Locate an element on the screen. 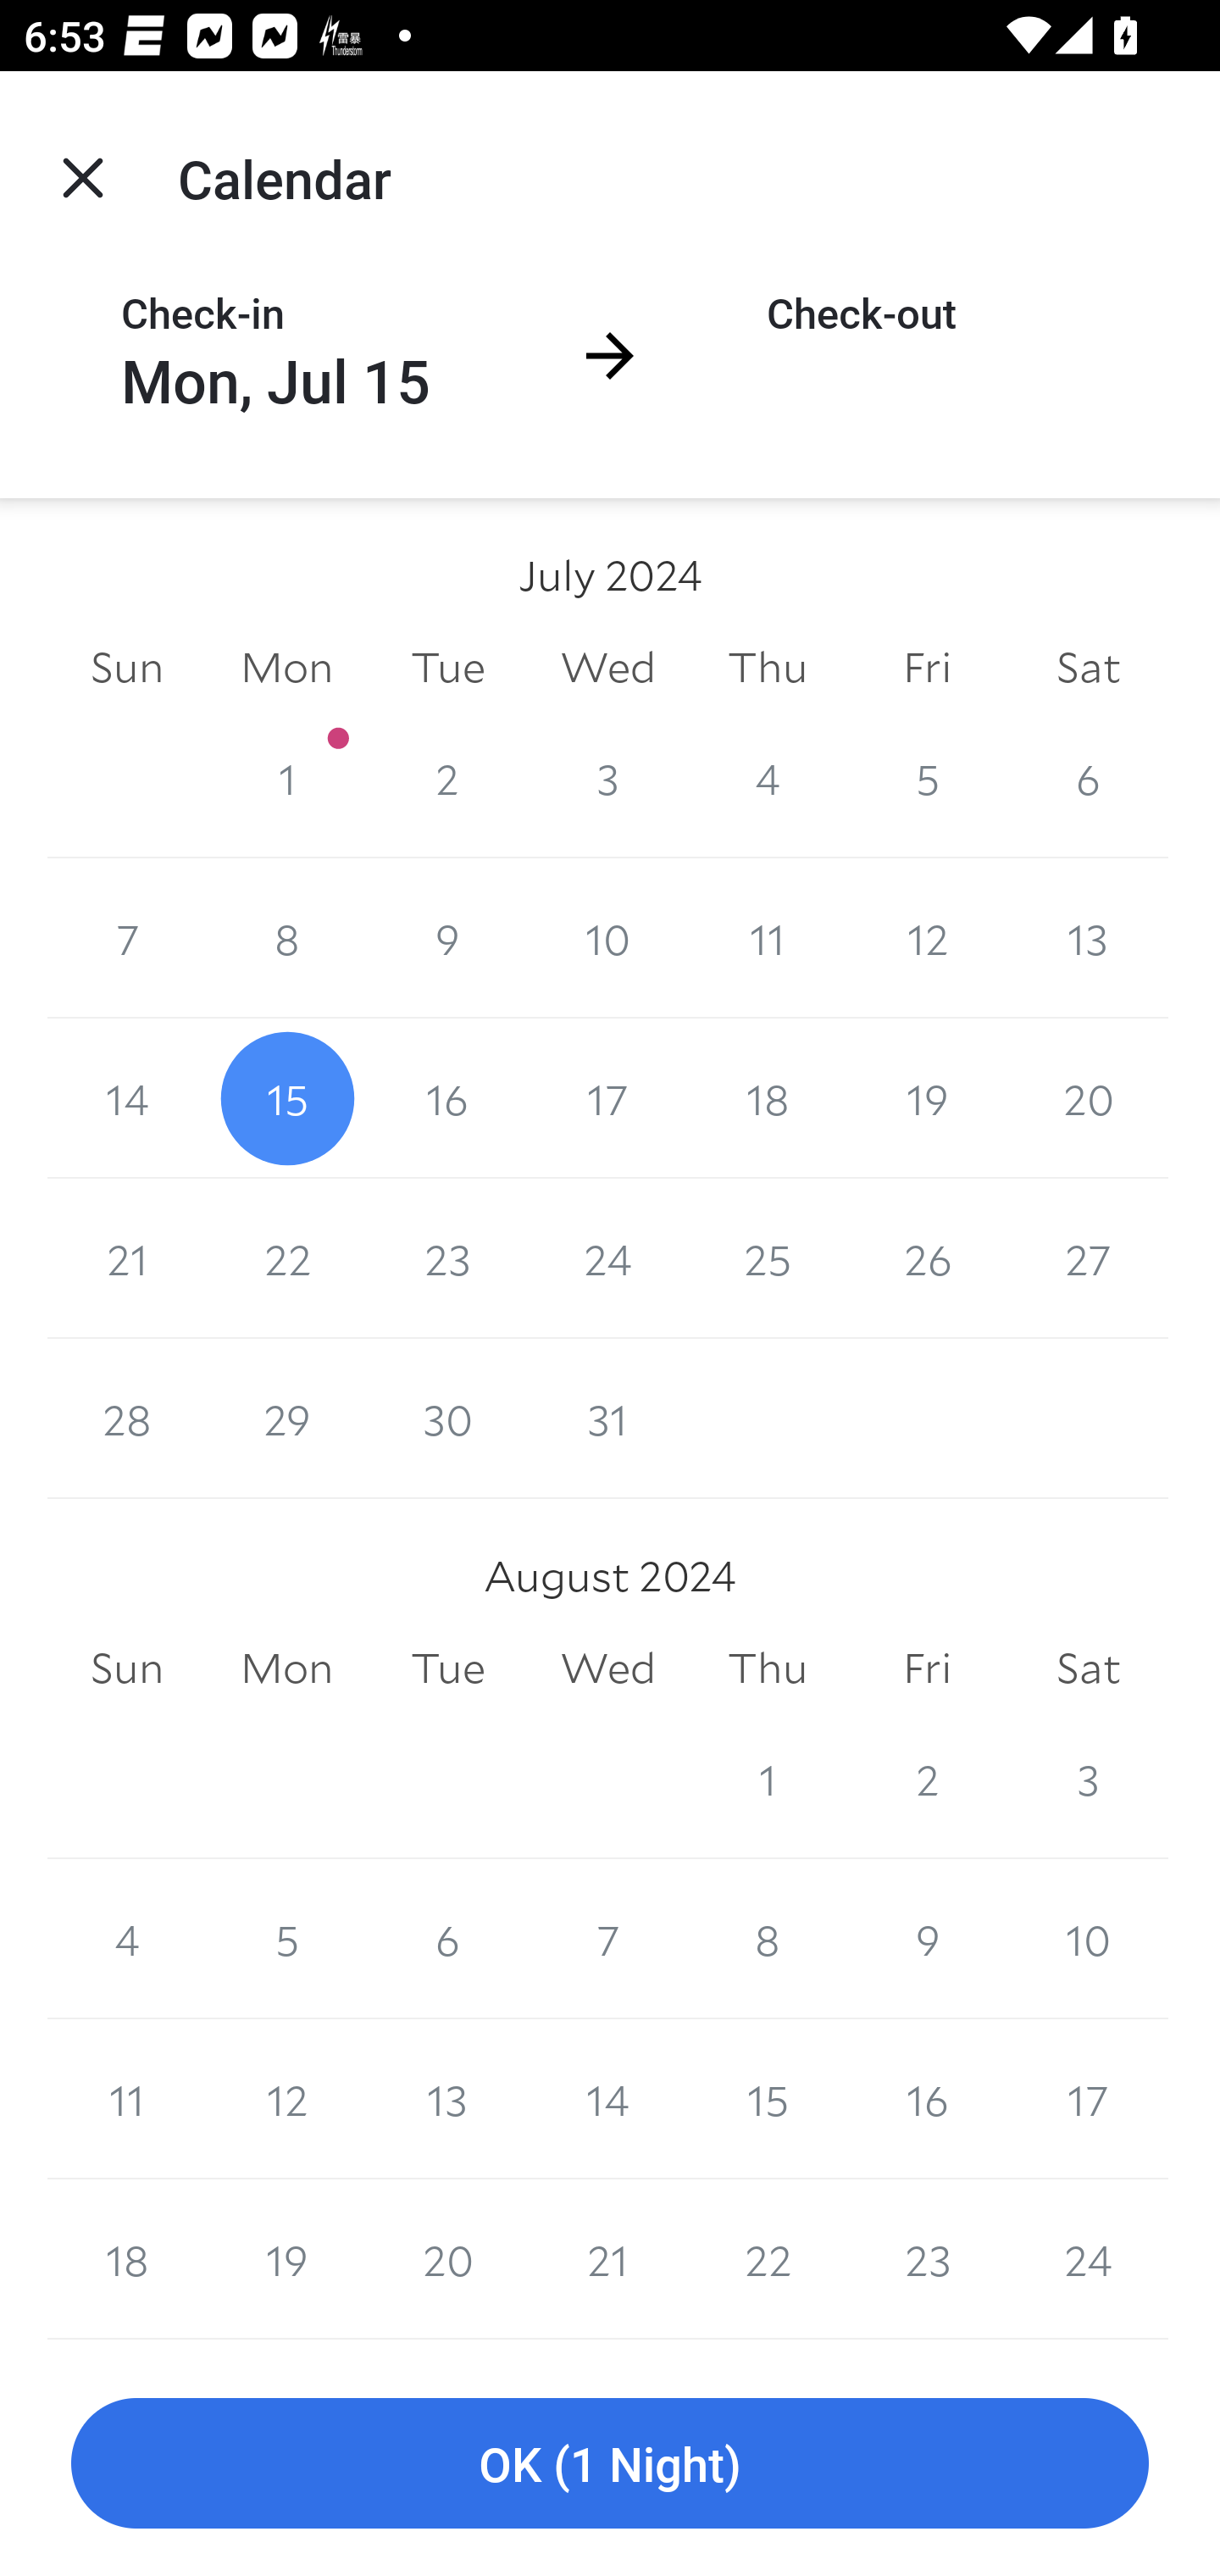 This screenshot has width=1220, height=2576. 19 19 July 2024 is located at coordinates (927, 1098).